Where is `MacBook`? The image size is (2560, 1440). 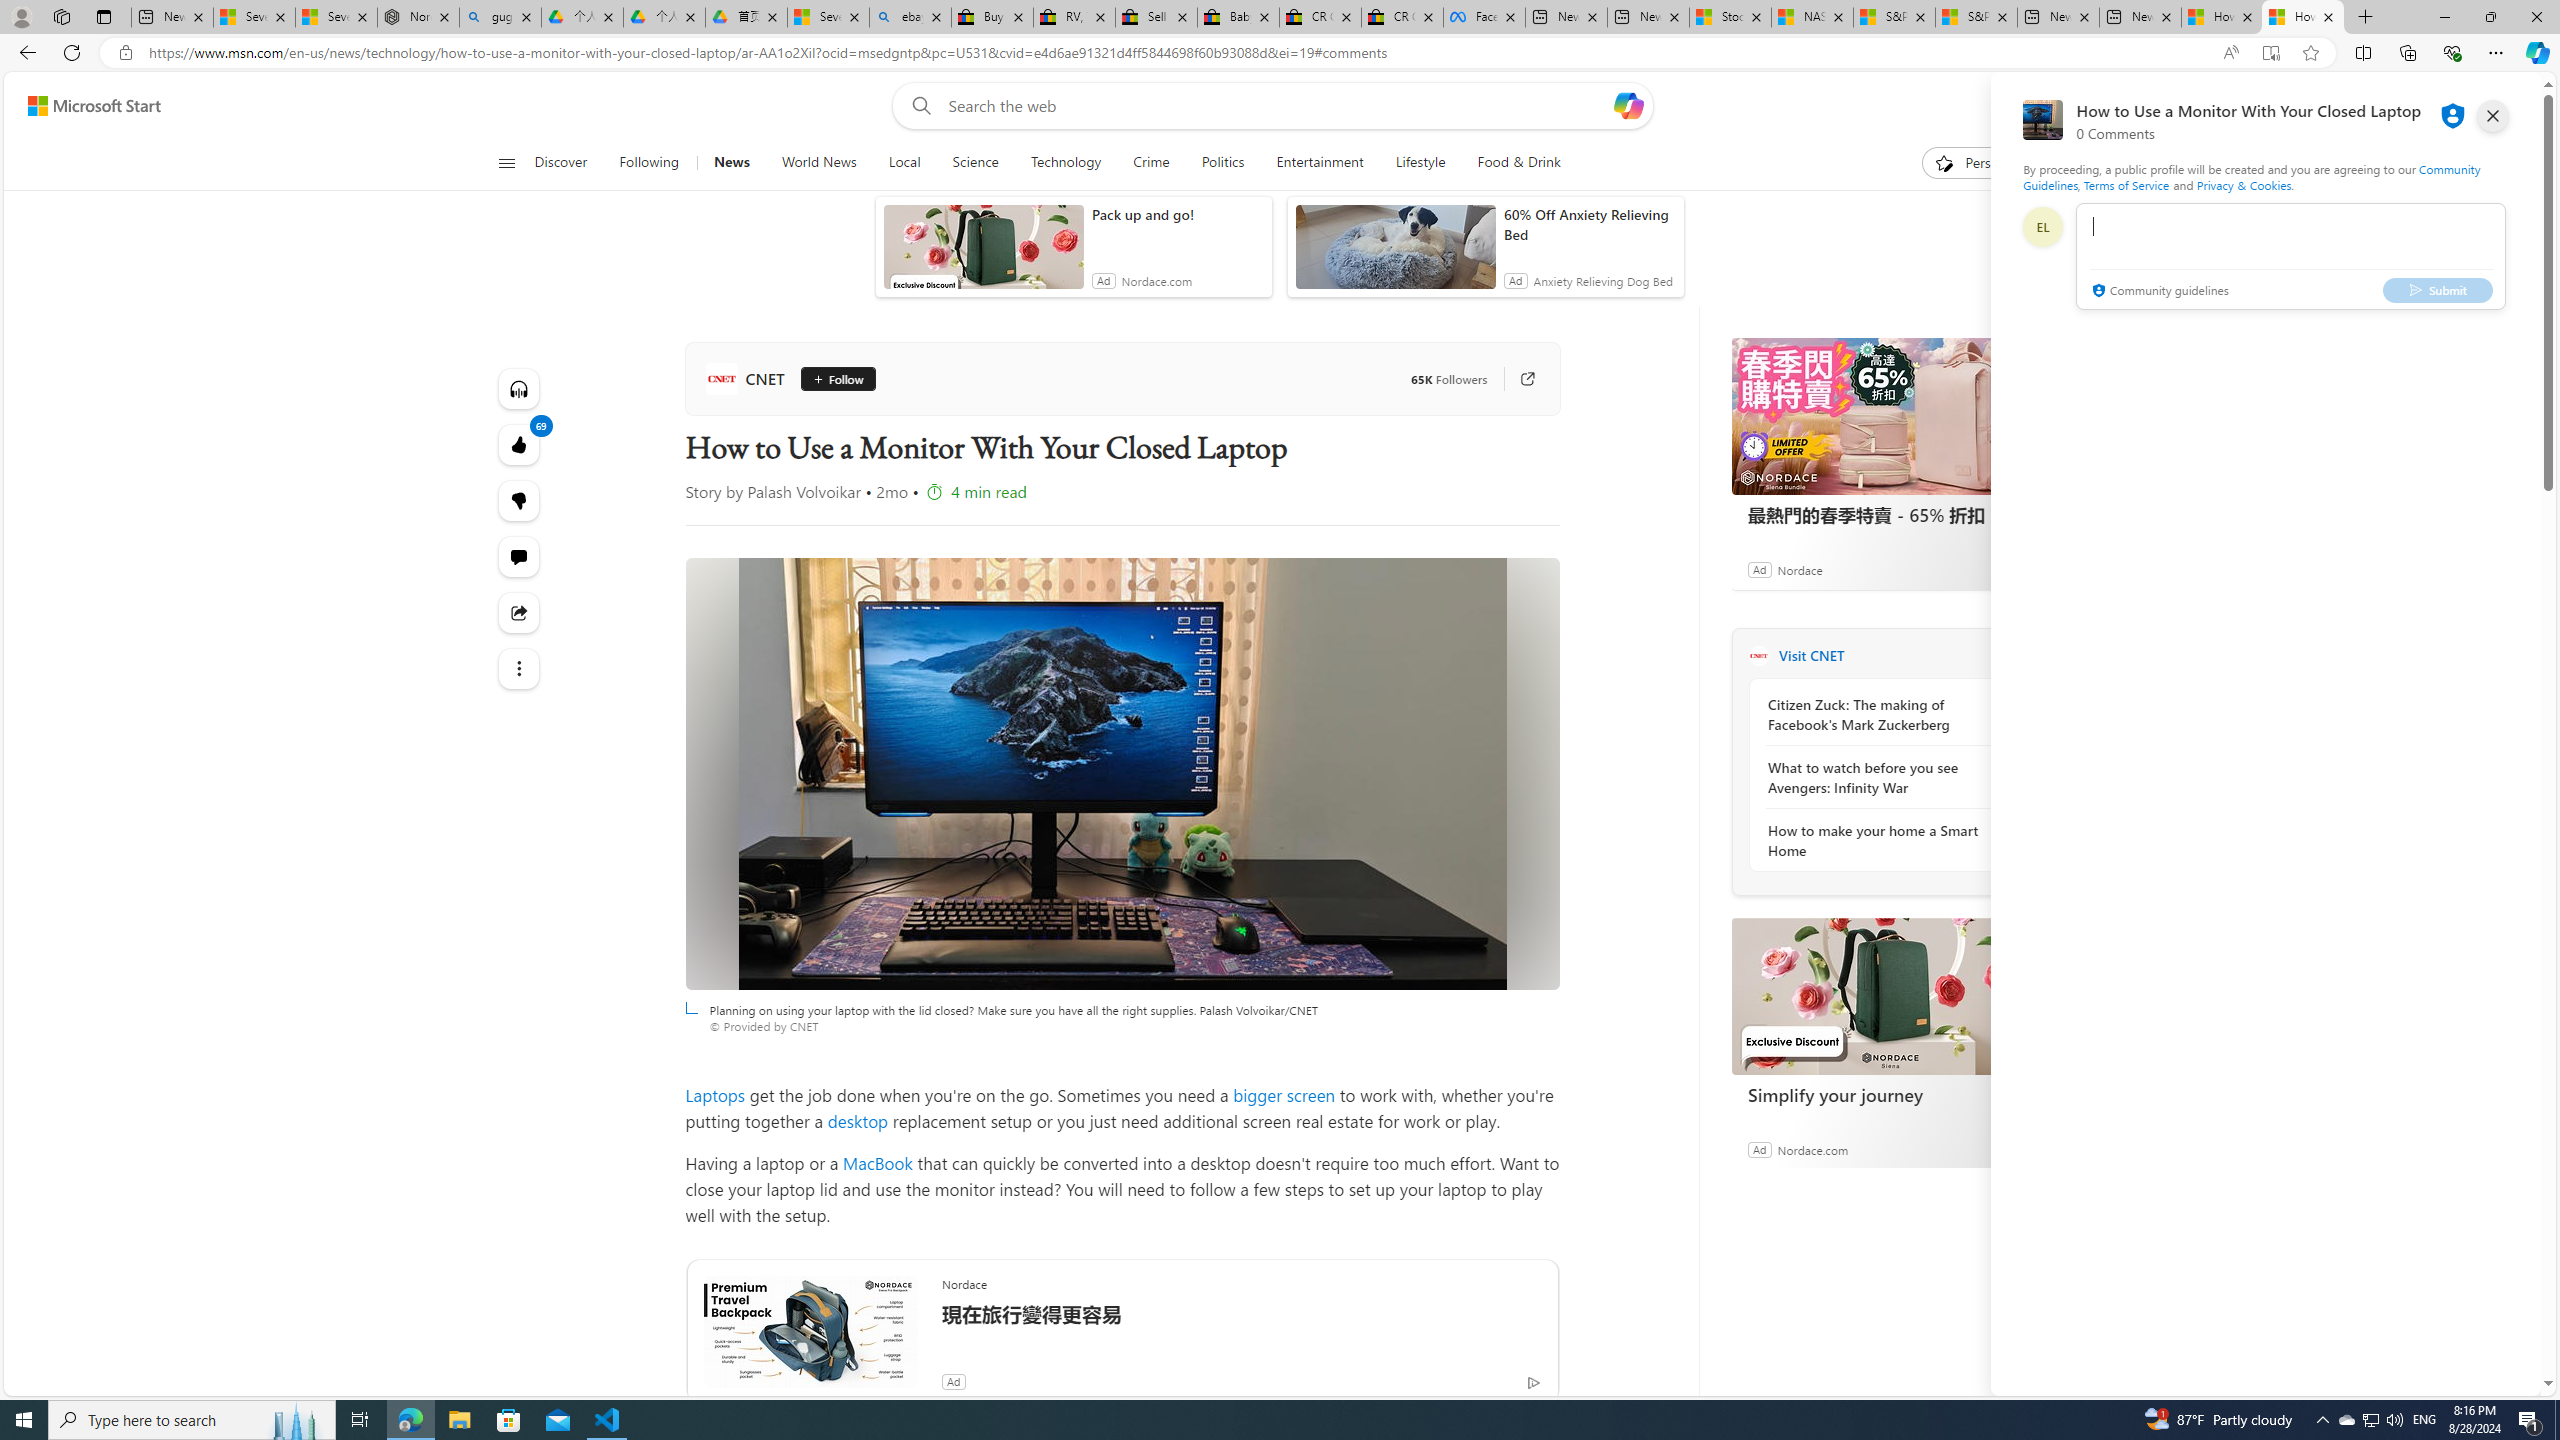 MacBook is located at coordinates (878, 1162).